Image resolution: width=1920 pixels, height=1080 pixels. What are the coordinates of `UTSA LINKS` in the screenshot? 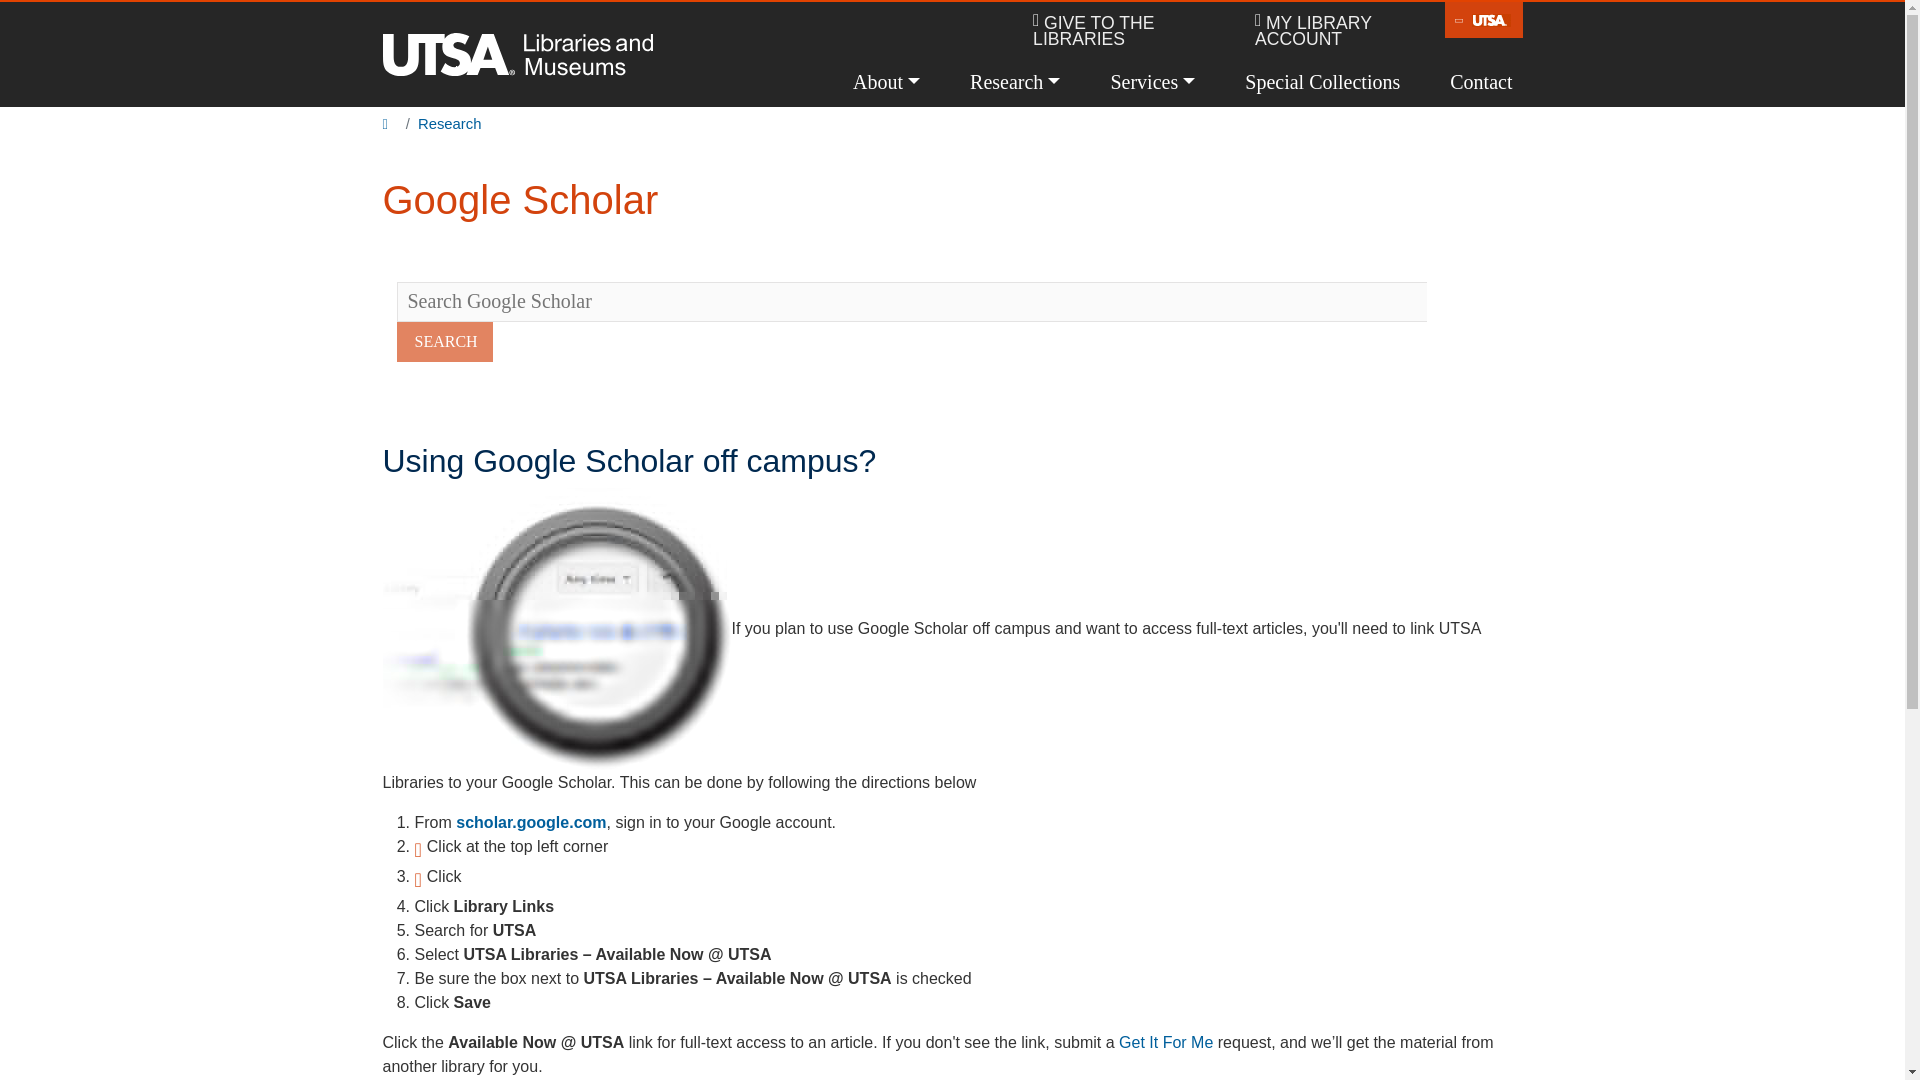 It's located at (1484, 20).